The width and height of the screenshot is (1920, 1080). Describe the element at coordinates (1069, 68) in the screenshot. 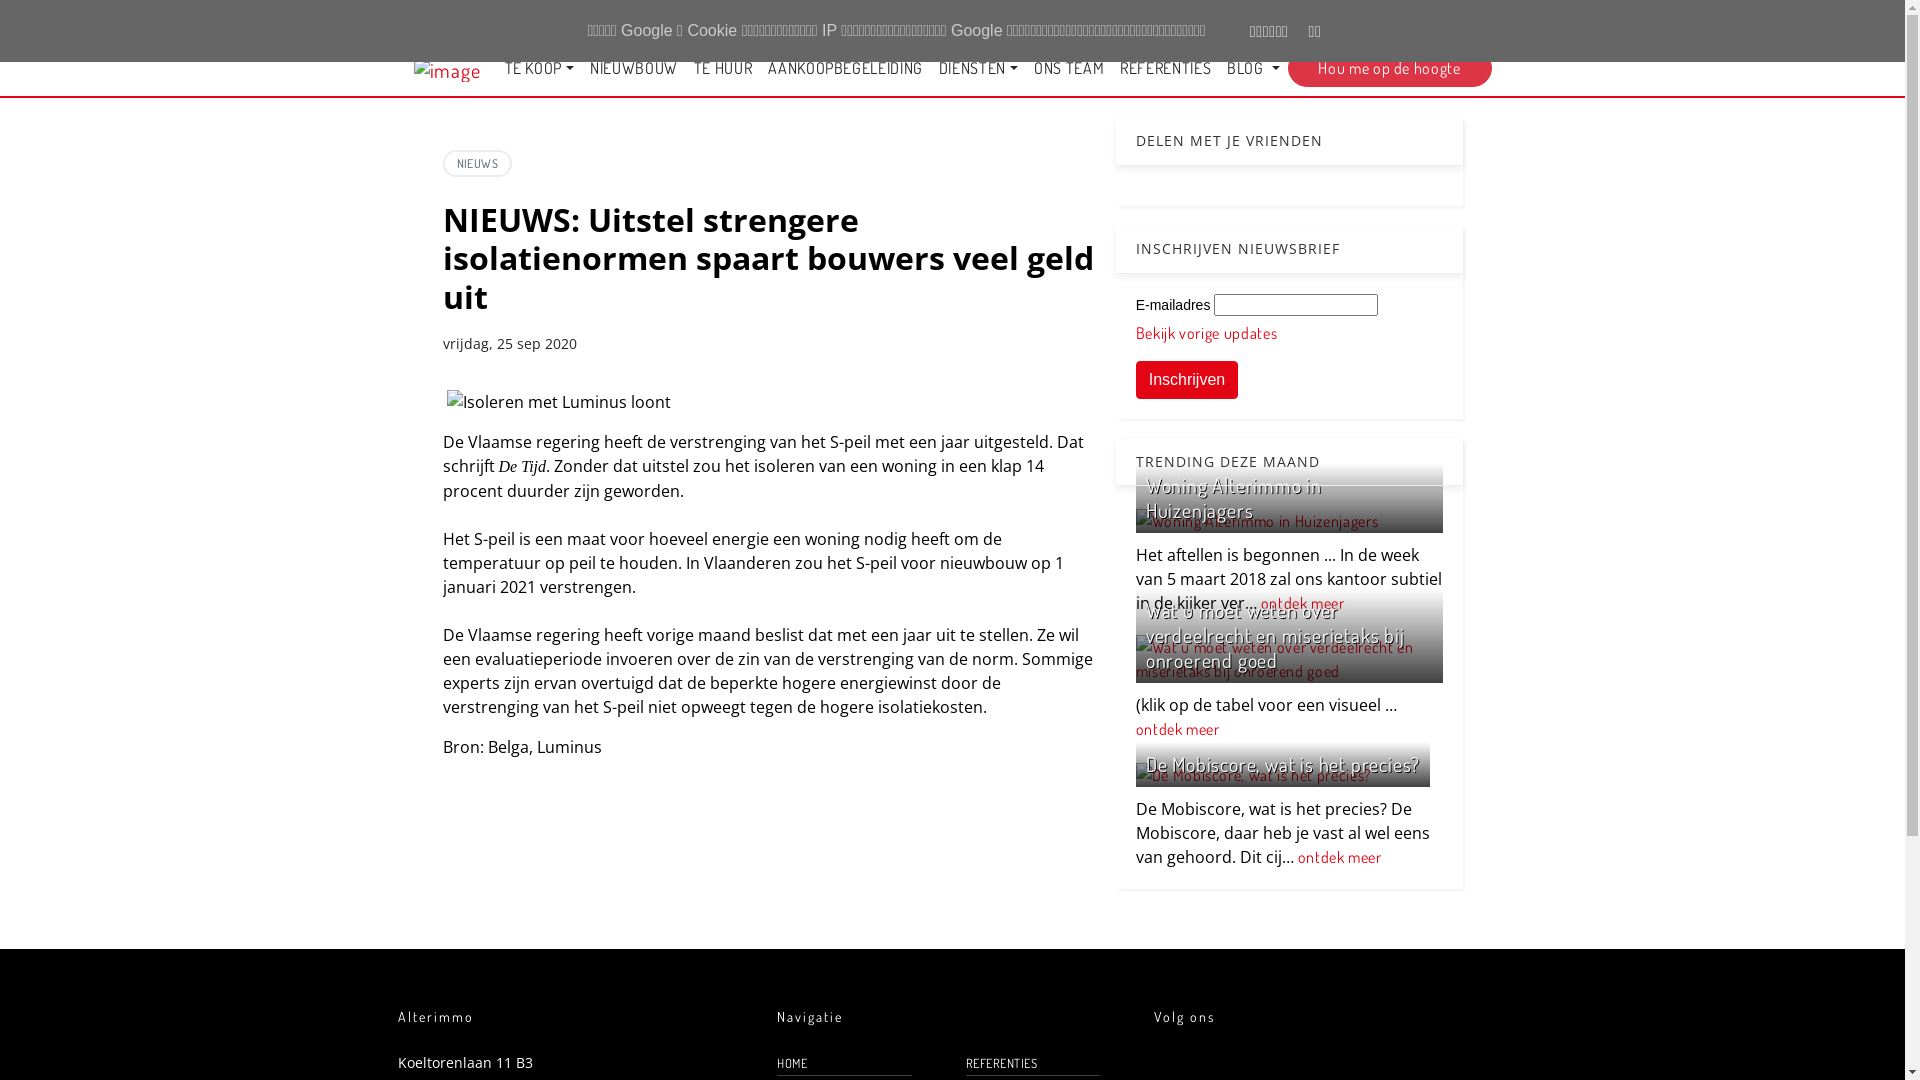

I see `ONS TEAM` at that location.